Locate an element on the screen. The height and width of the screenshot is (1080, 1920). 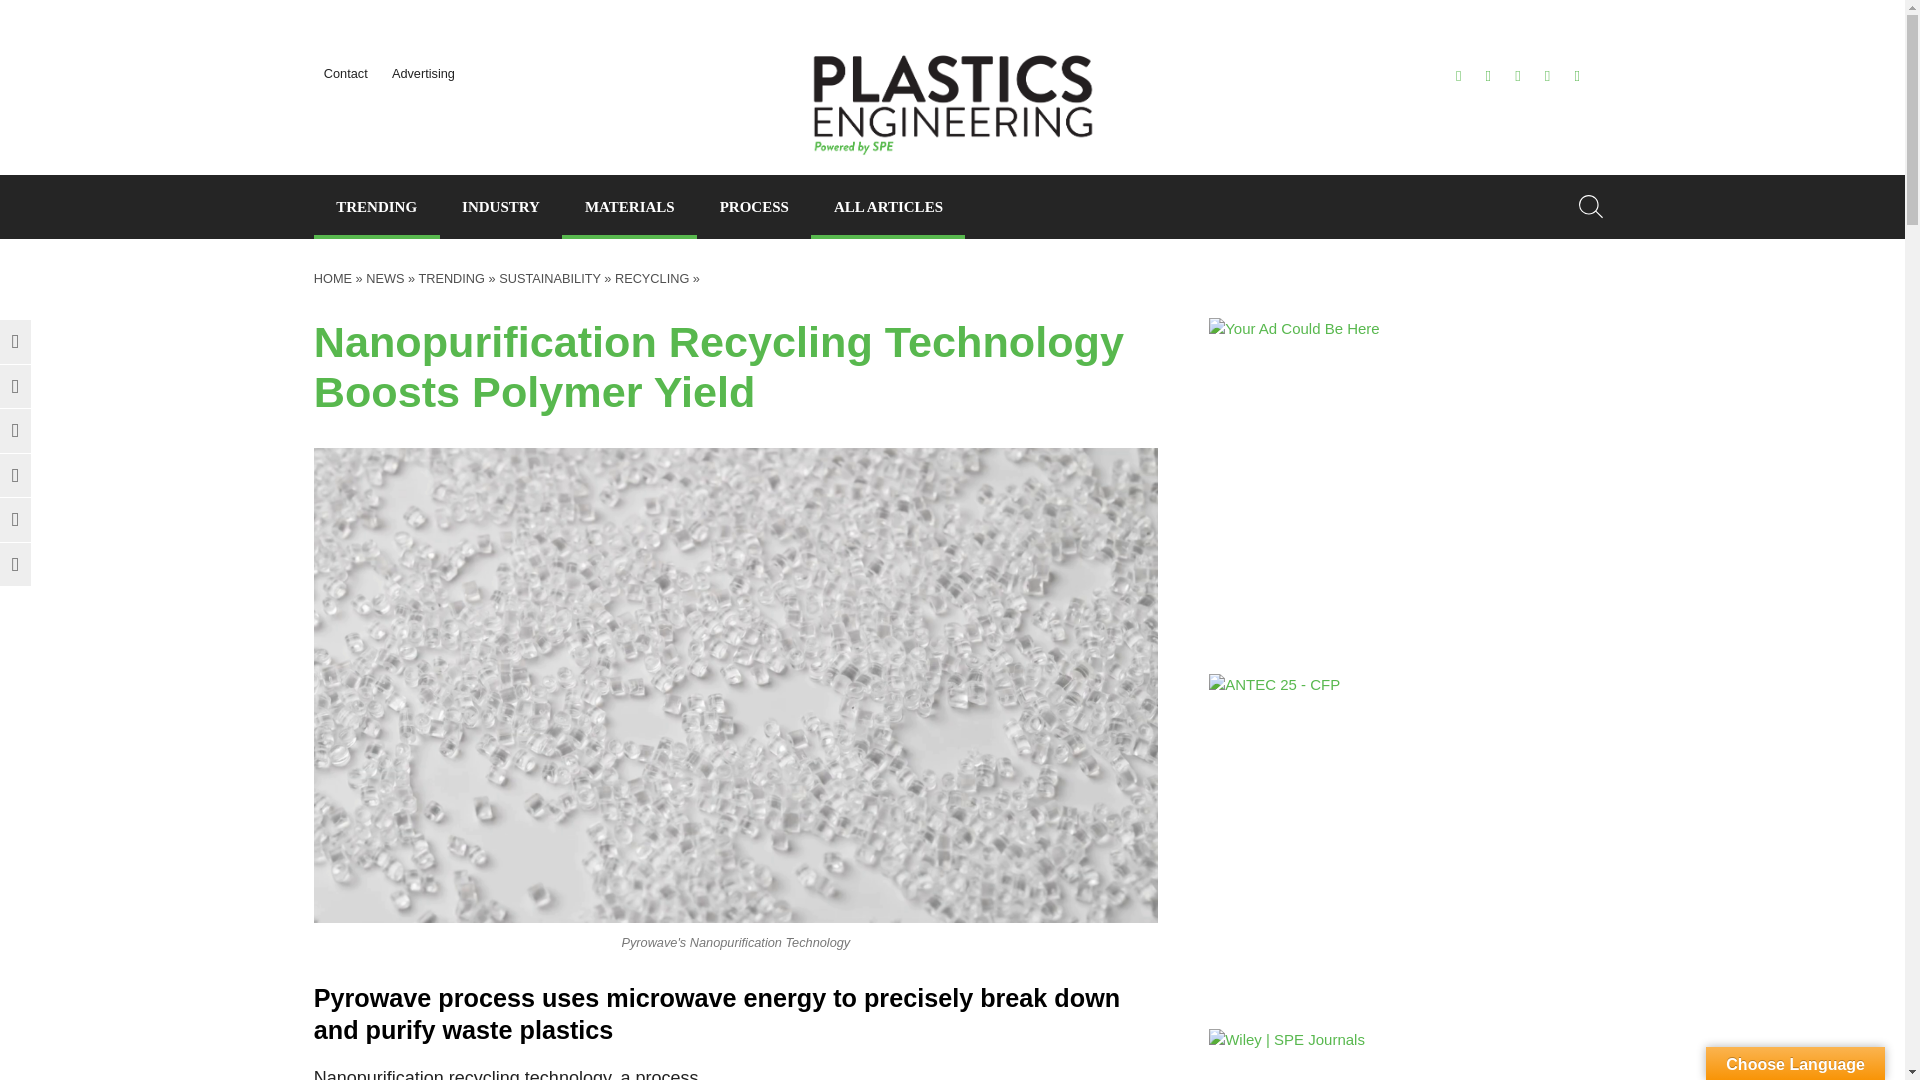
INDUSTRY is located at coordinates (500, 206).